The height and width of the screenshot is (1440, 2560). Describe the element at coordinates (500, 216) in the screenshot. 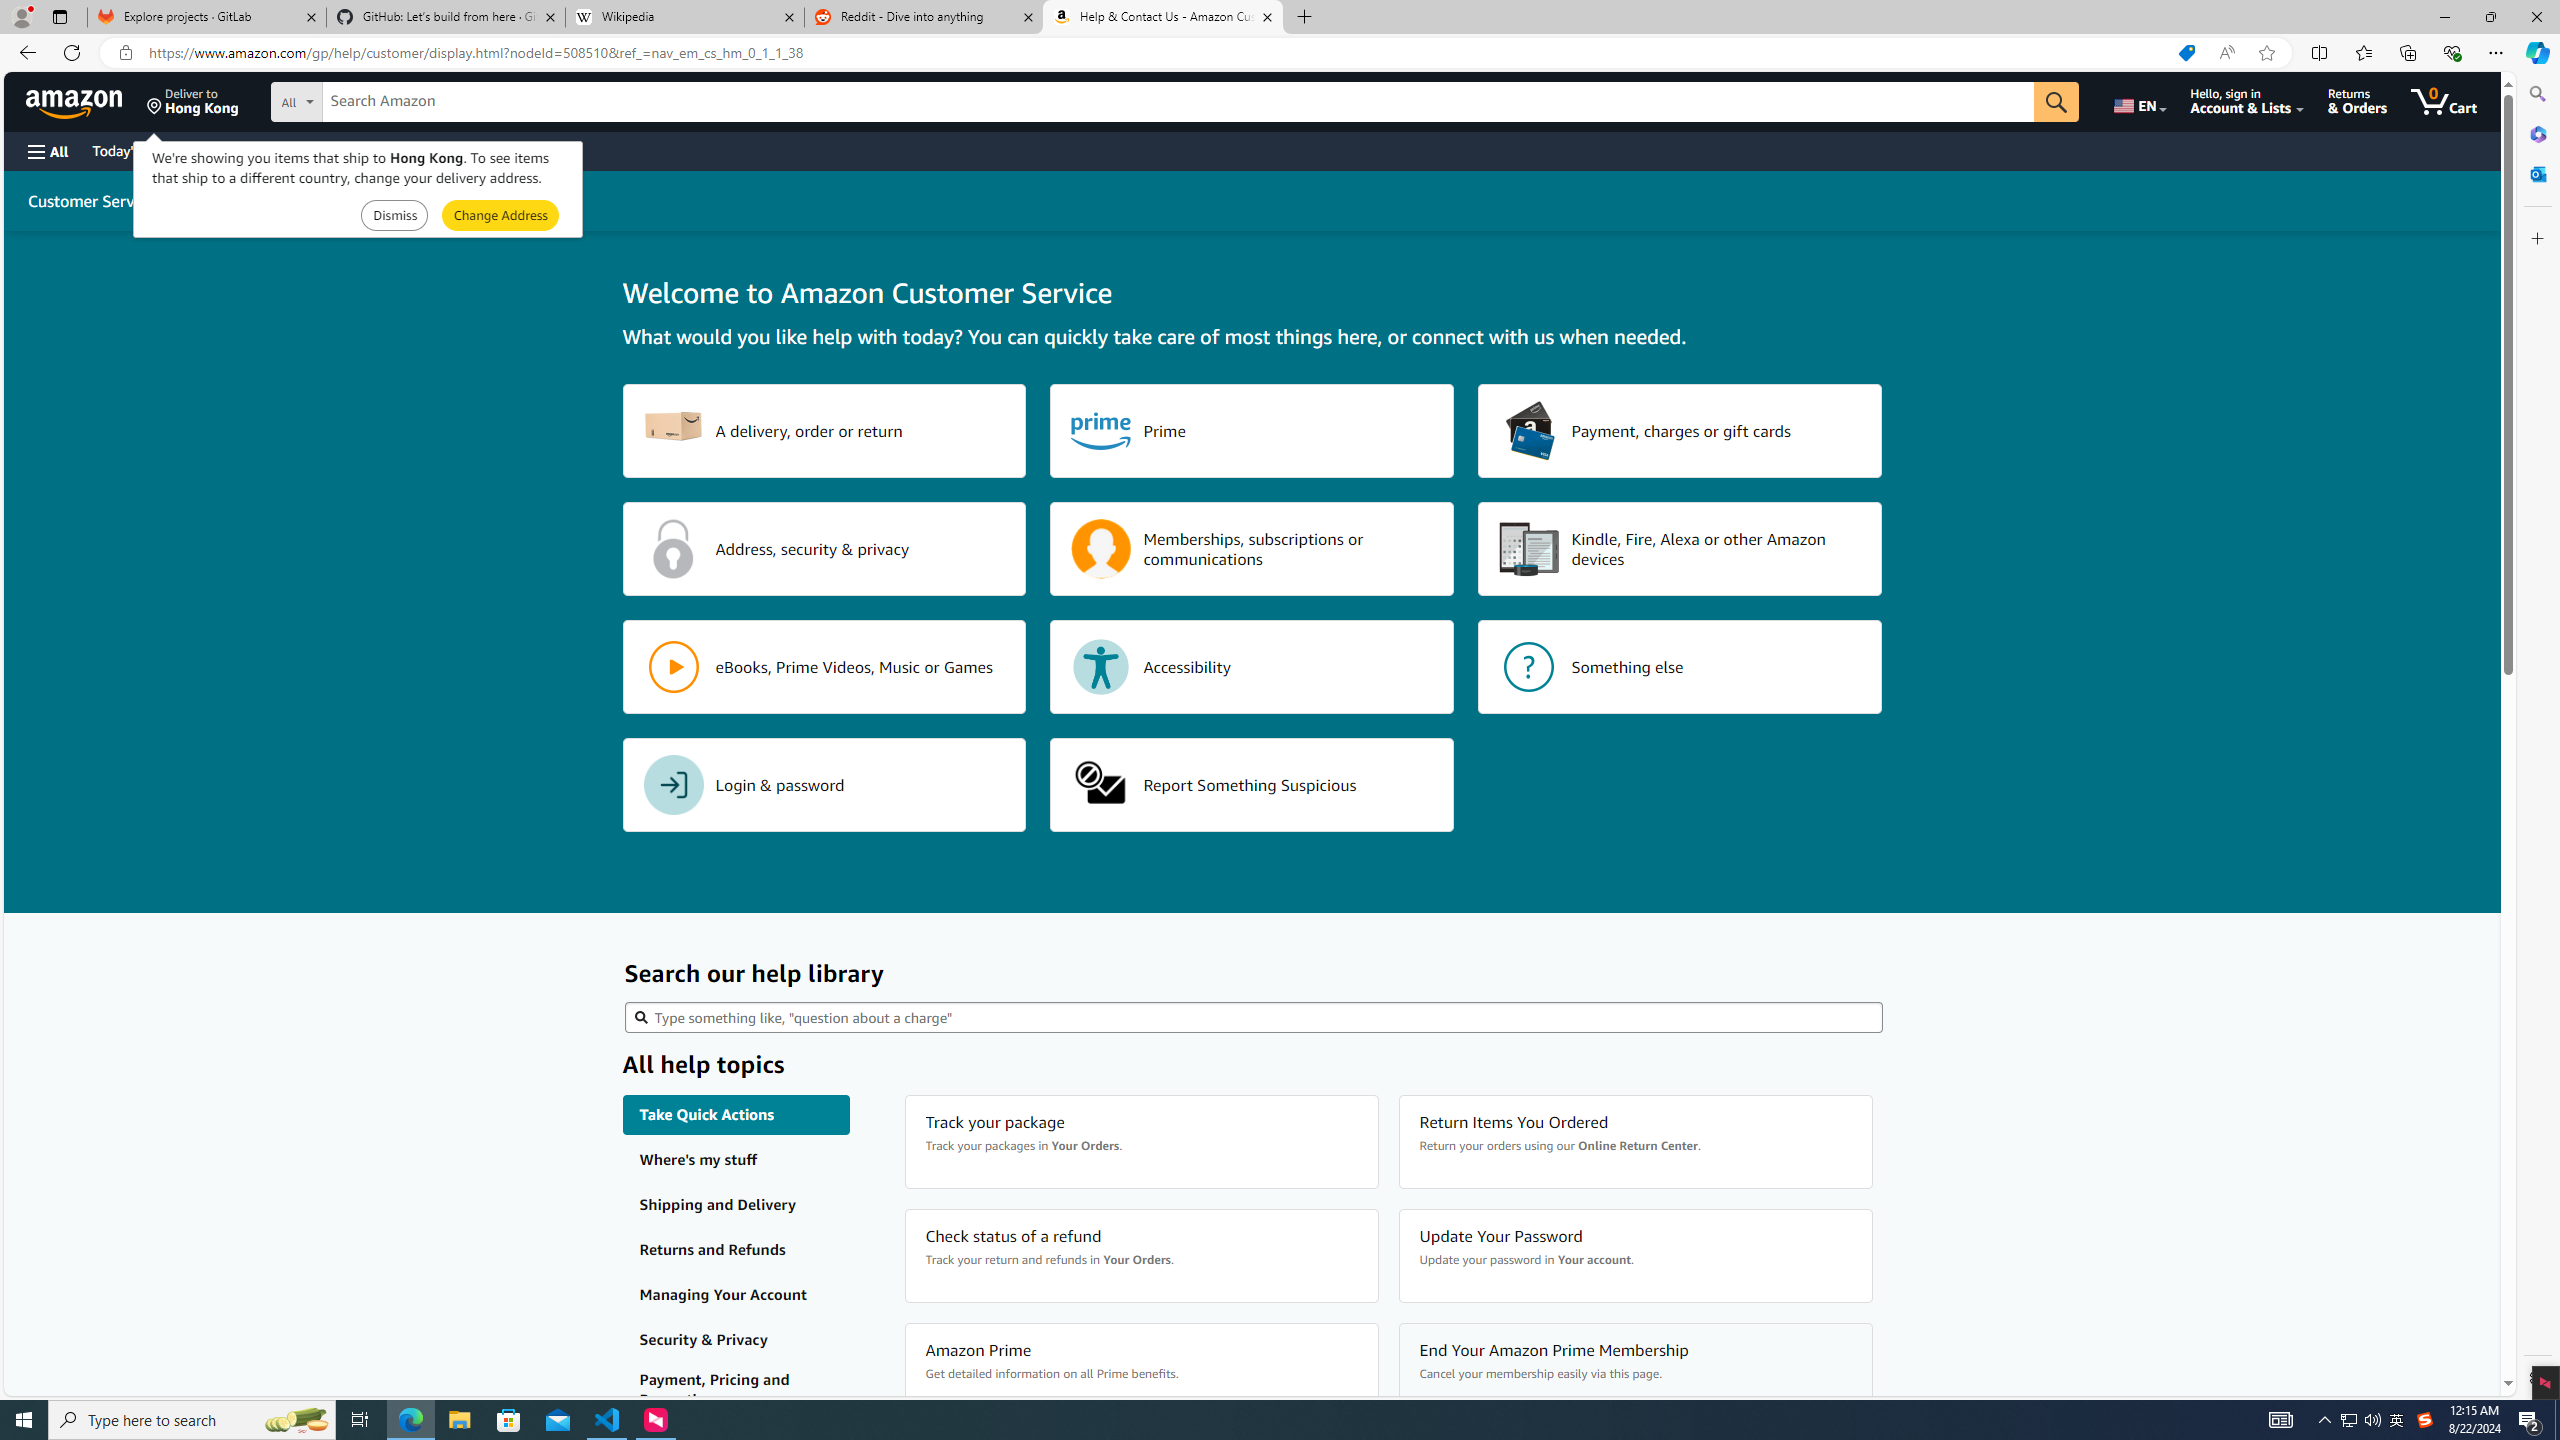

I see `Submit` at that location.